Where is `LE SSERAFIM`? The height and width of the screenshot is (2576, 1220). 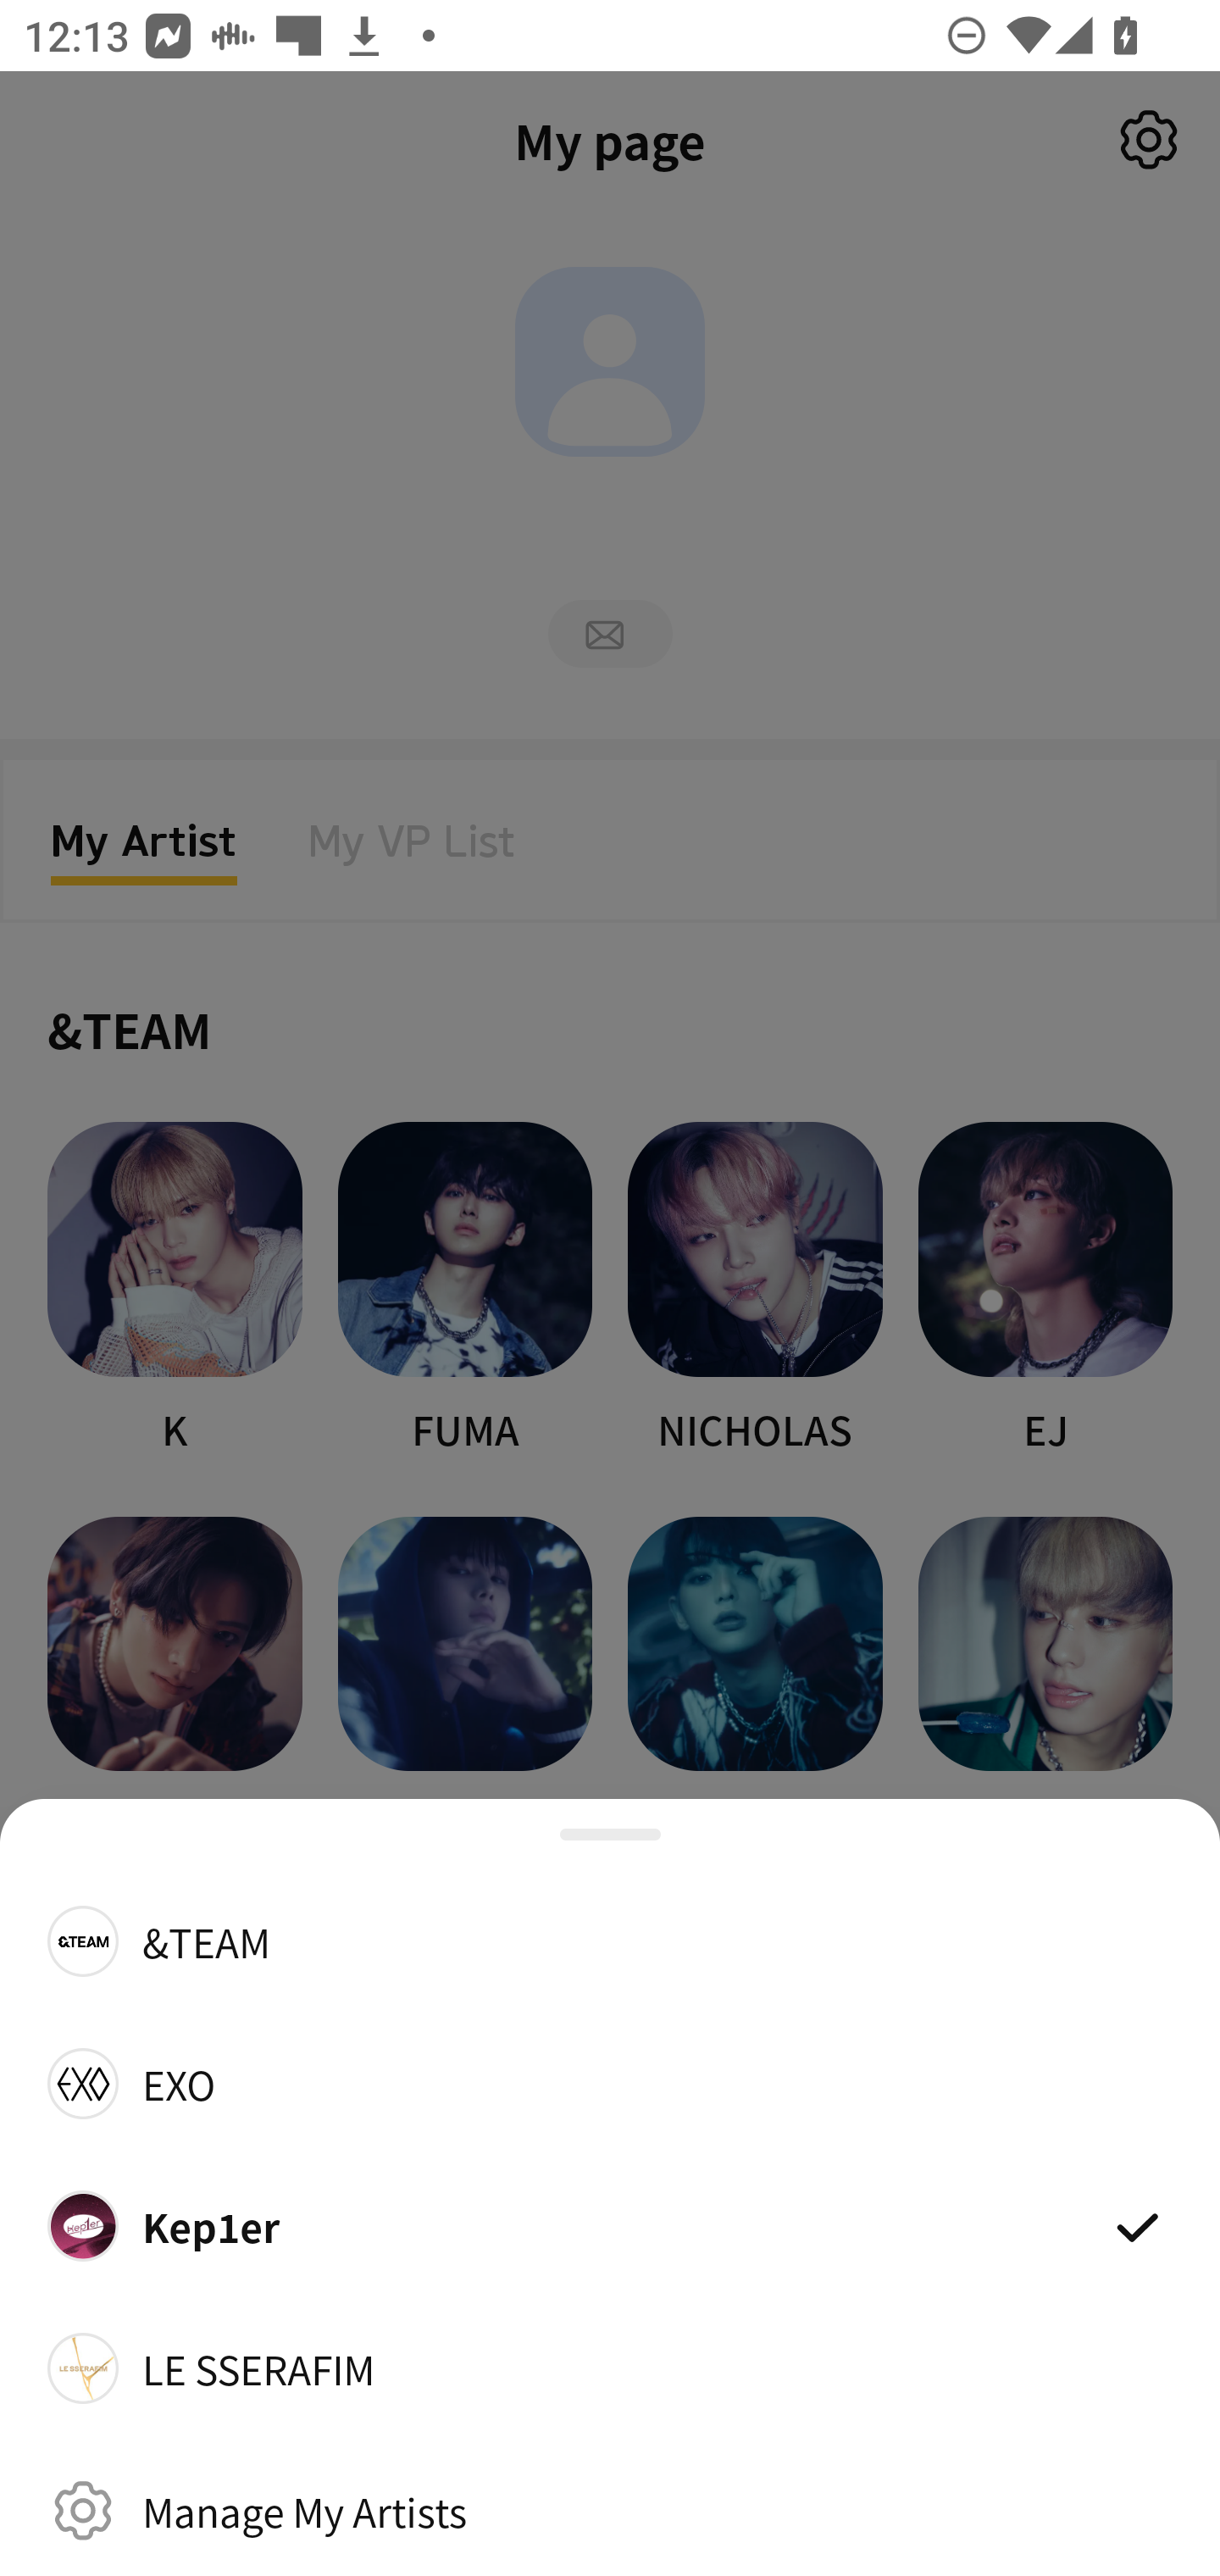 LE SSERAFIM is located at coordinates (610, 2368).